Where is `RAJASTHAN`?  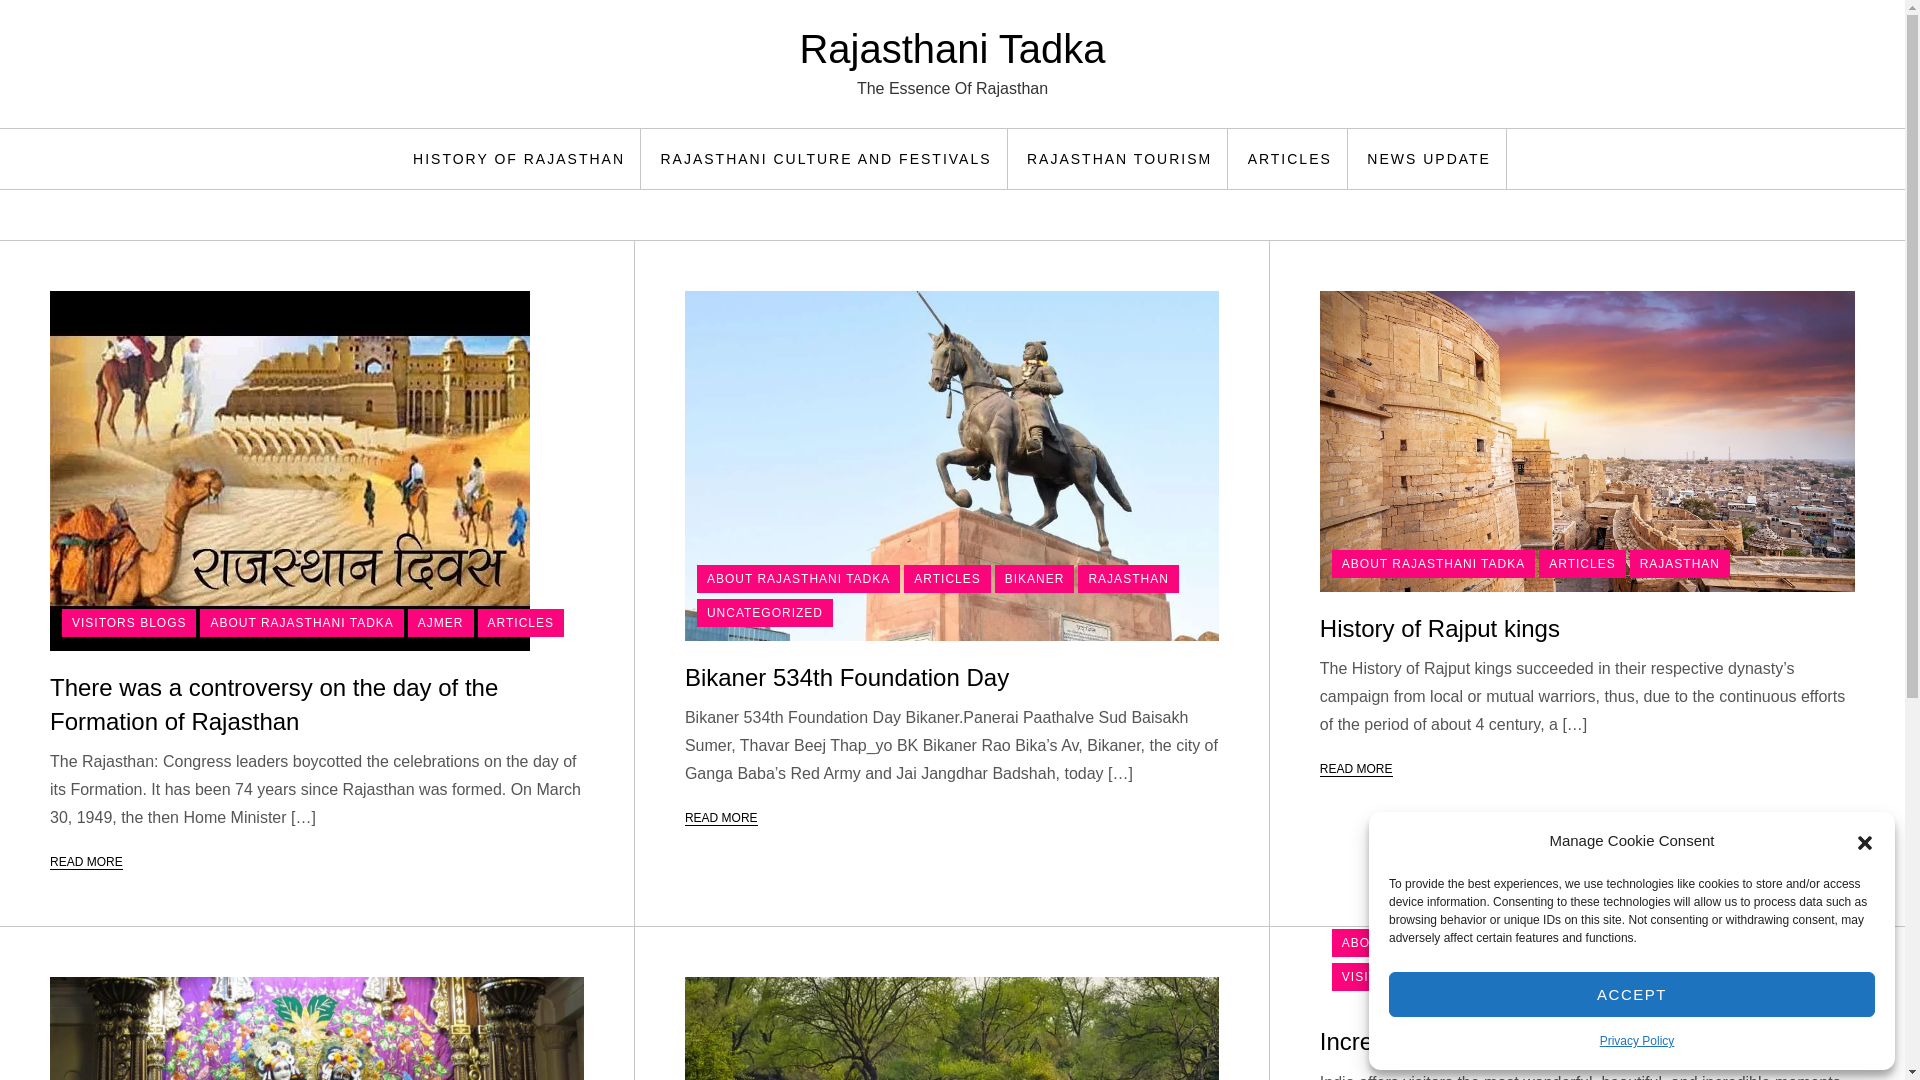 RAJASTHAN is located at coordinates (1128, 578).